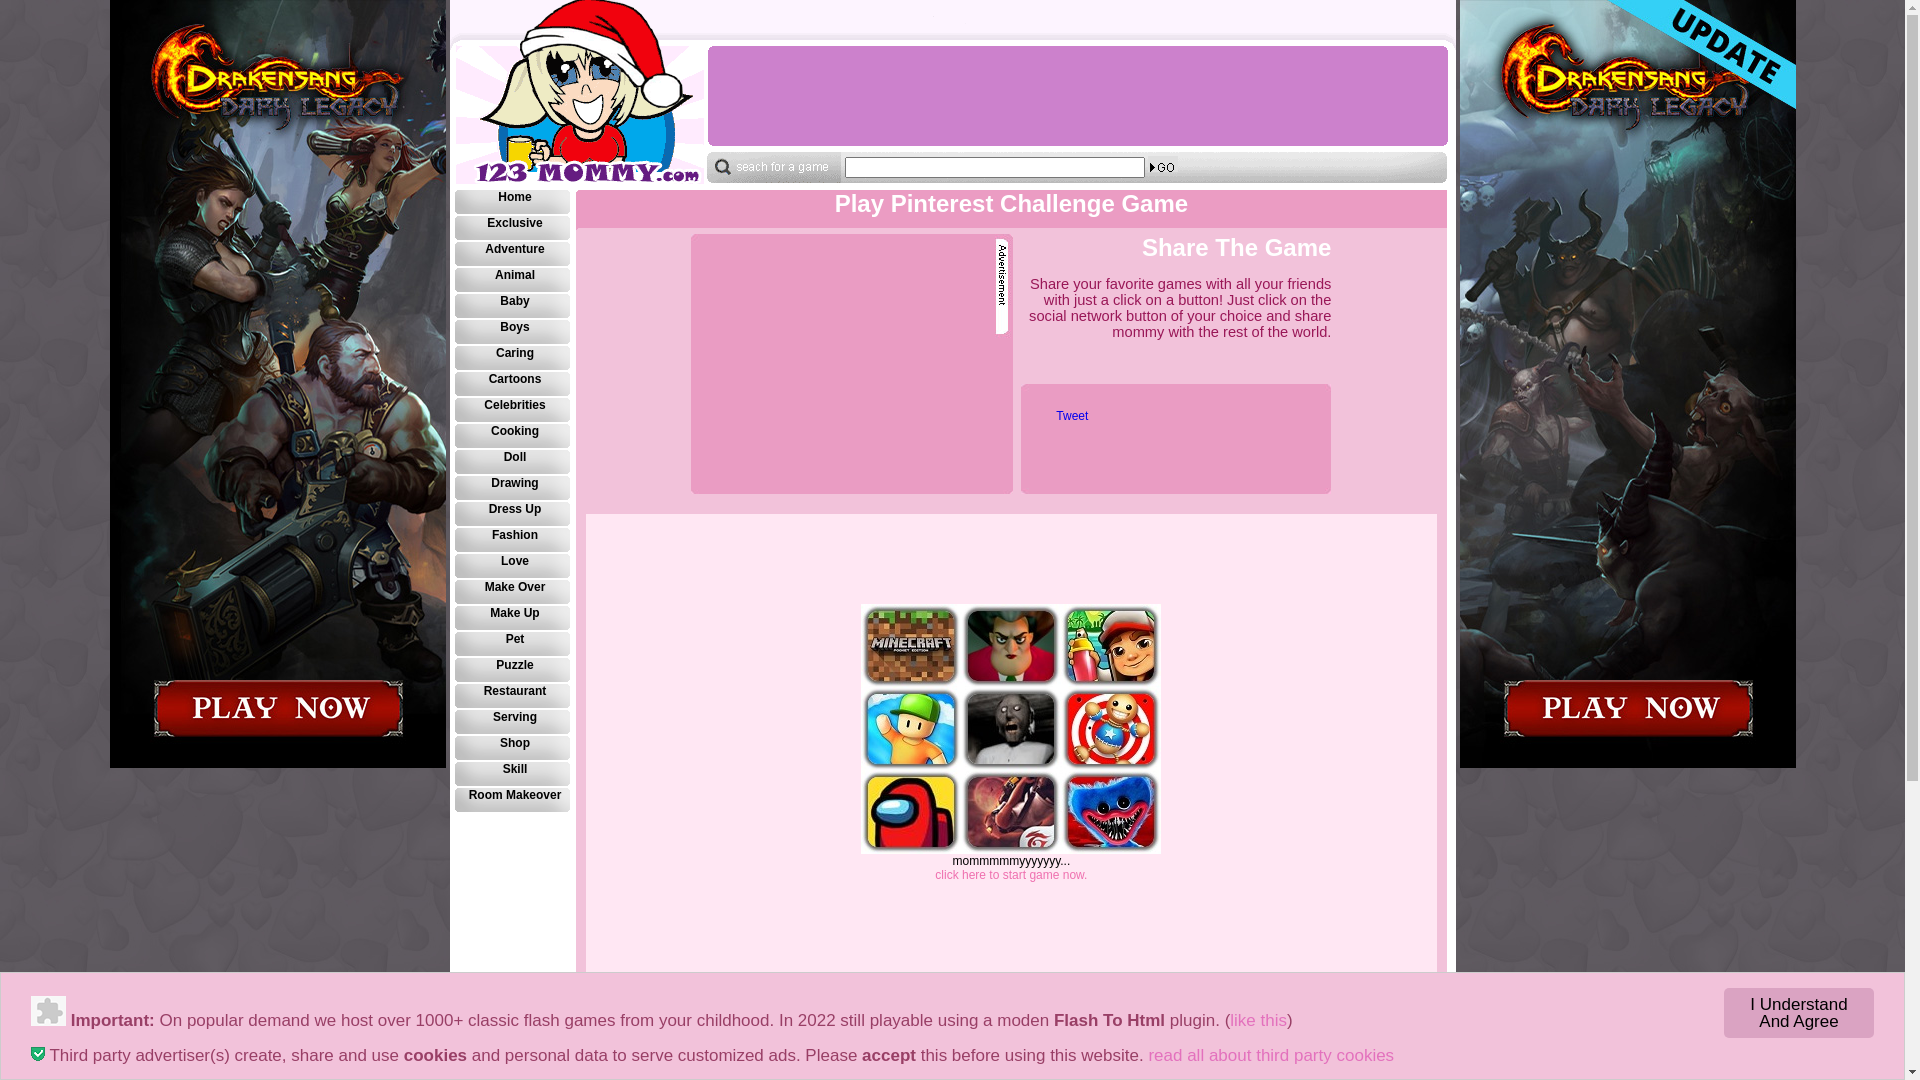 This screenshot has height=1080, width=1920. What do you see at coordinates (1076, 96) in the screenshot?
I see `Advertisement` at bounding box center [1076, 96].